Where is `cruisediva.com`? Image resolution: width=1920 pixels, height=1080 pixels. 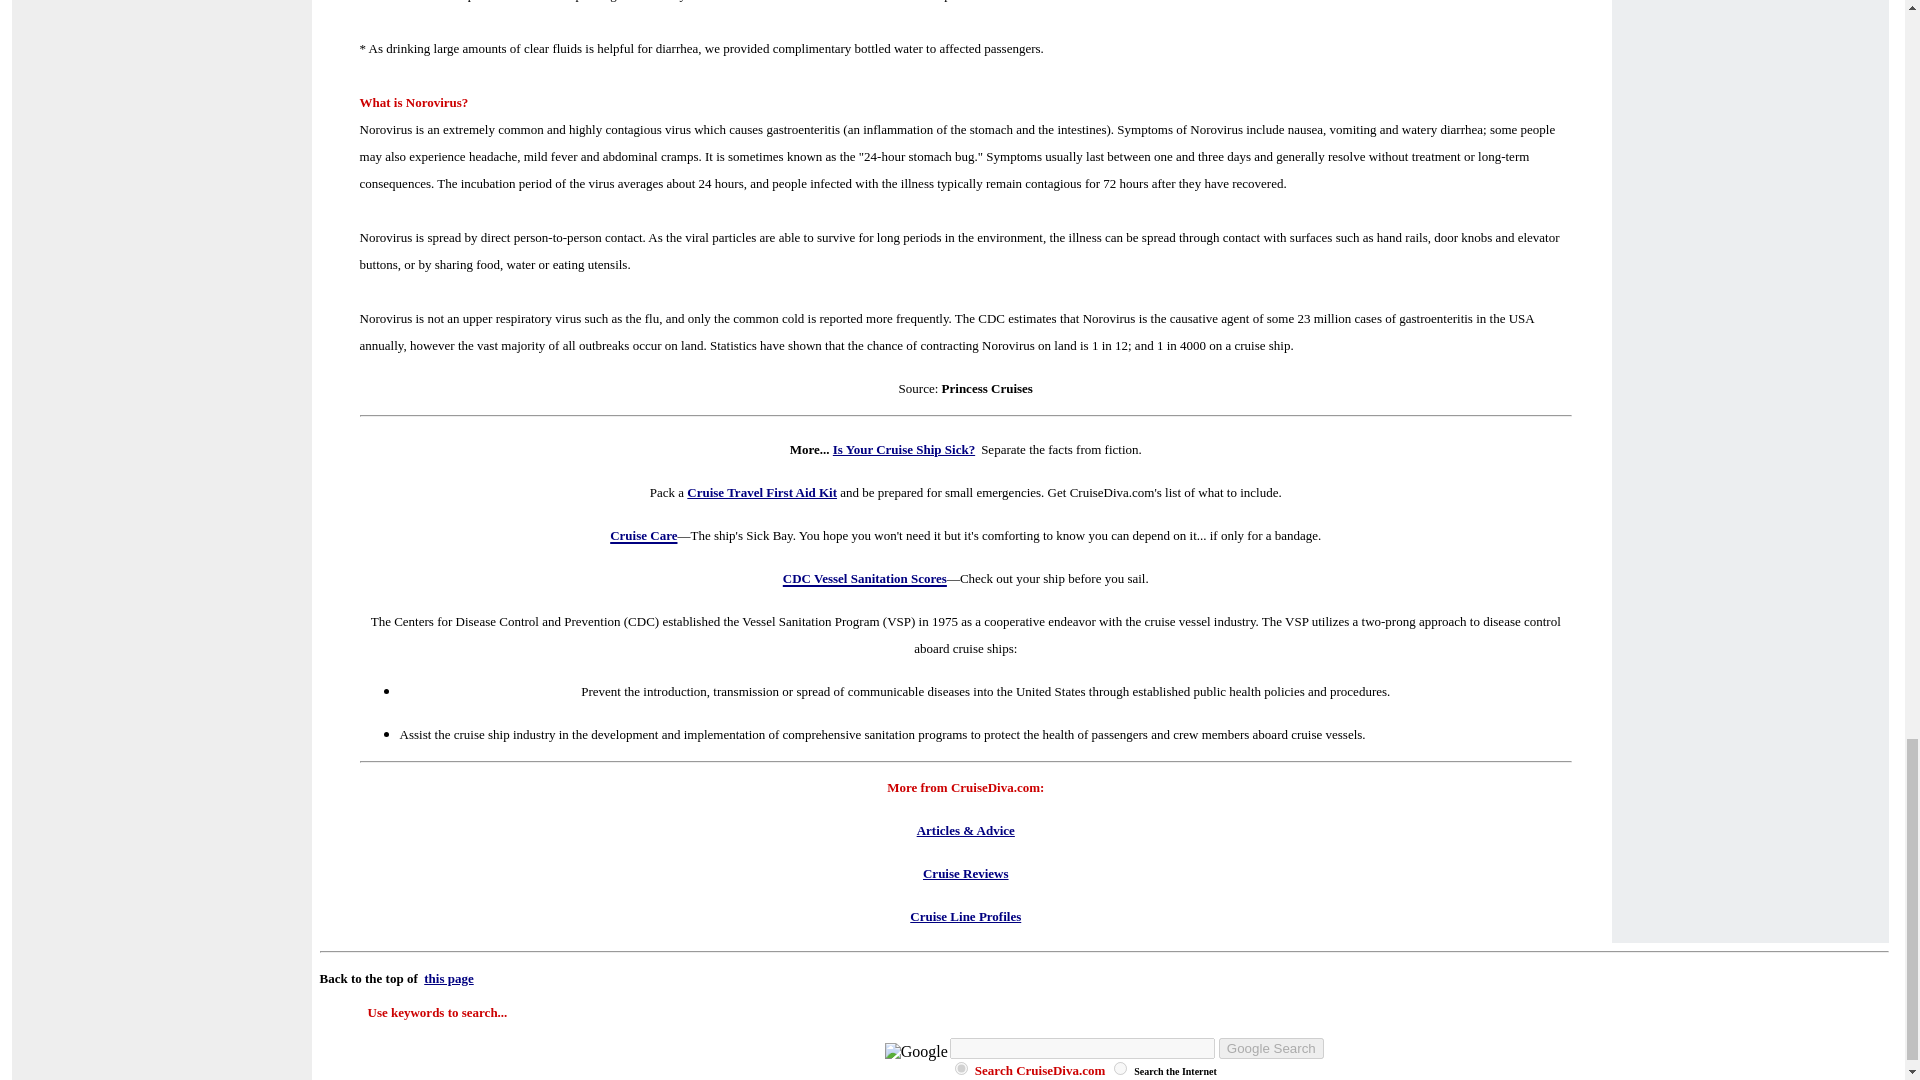 cruisediva.com is located at coordinates (960, 1068).